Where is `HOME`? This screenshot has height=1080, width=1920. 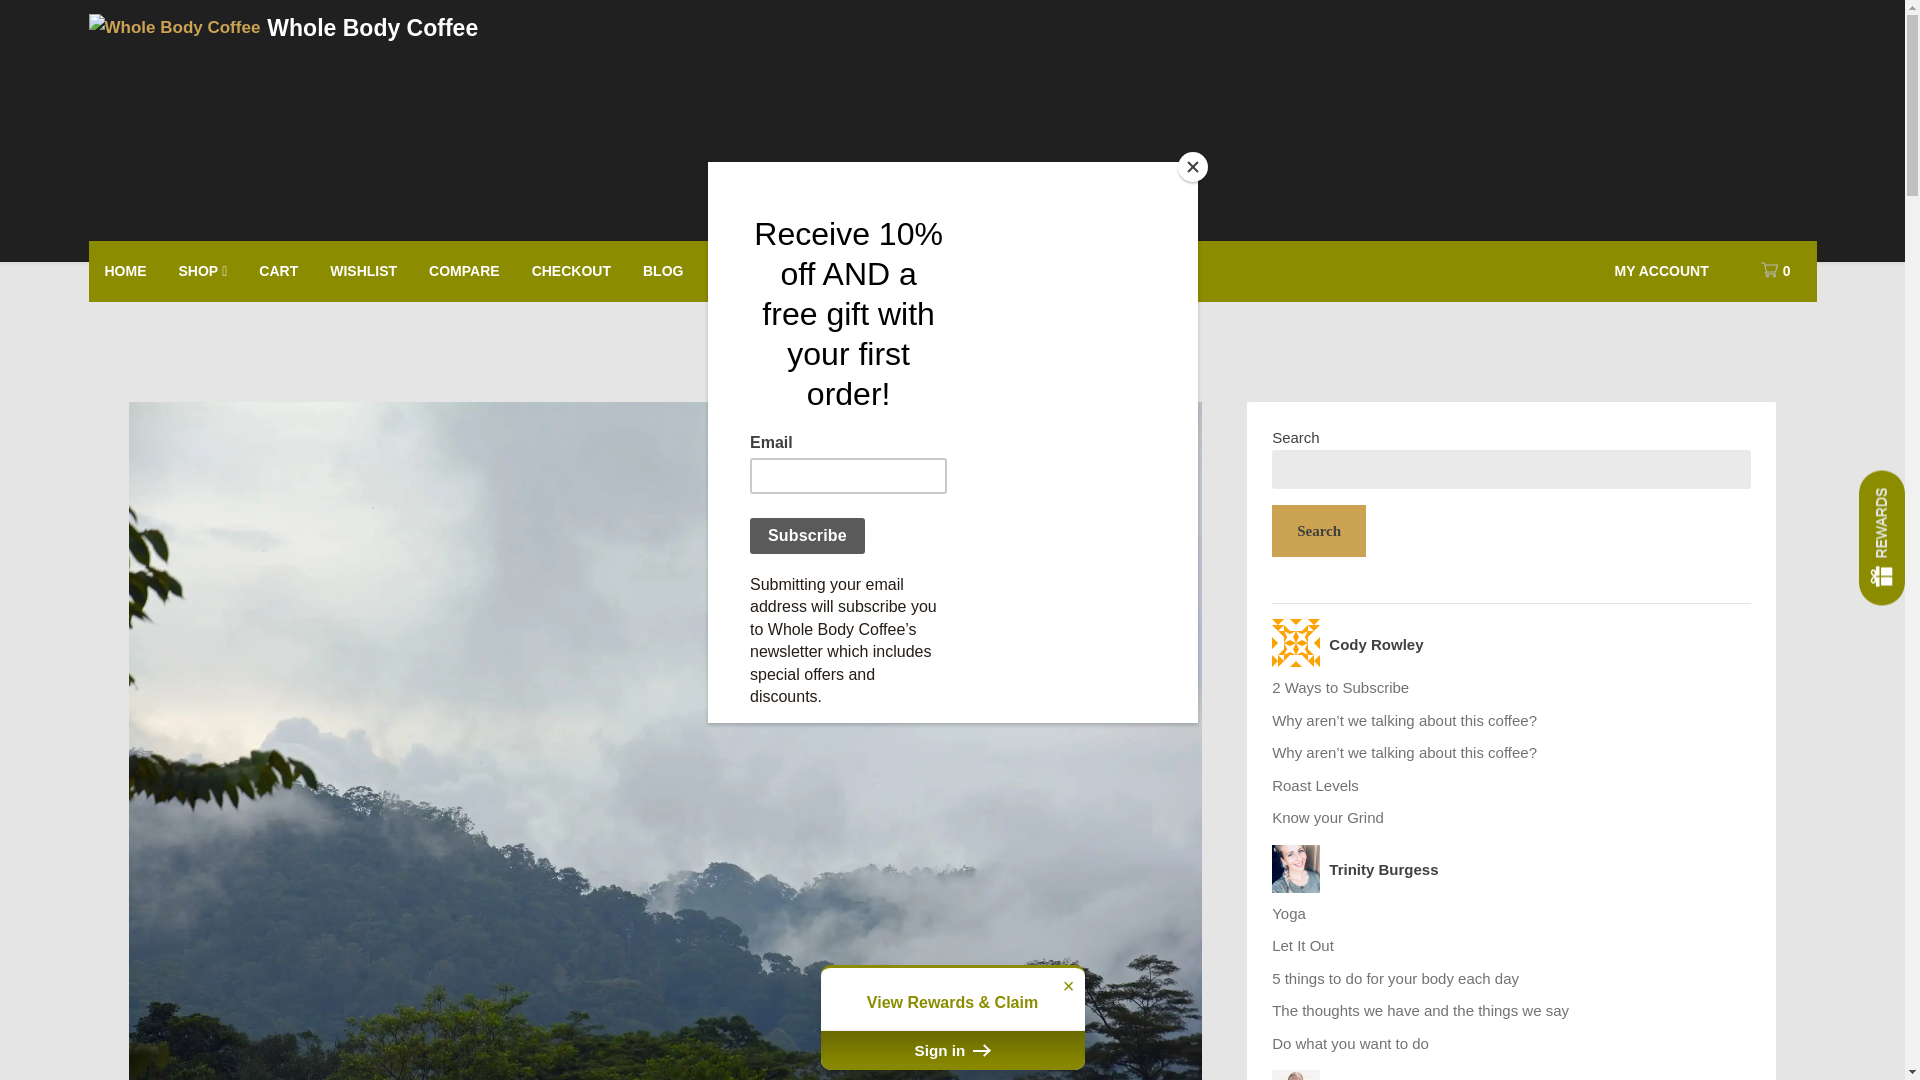
HOME is located at coordinates (124, 270).